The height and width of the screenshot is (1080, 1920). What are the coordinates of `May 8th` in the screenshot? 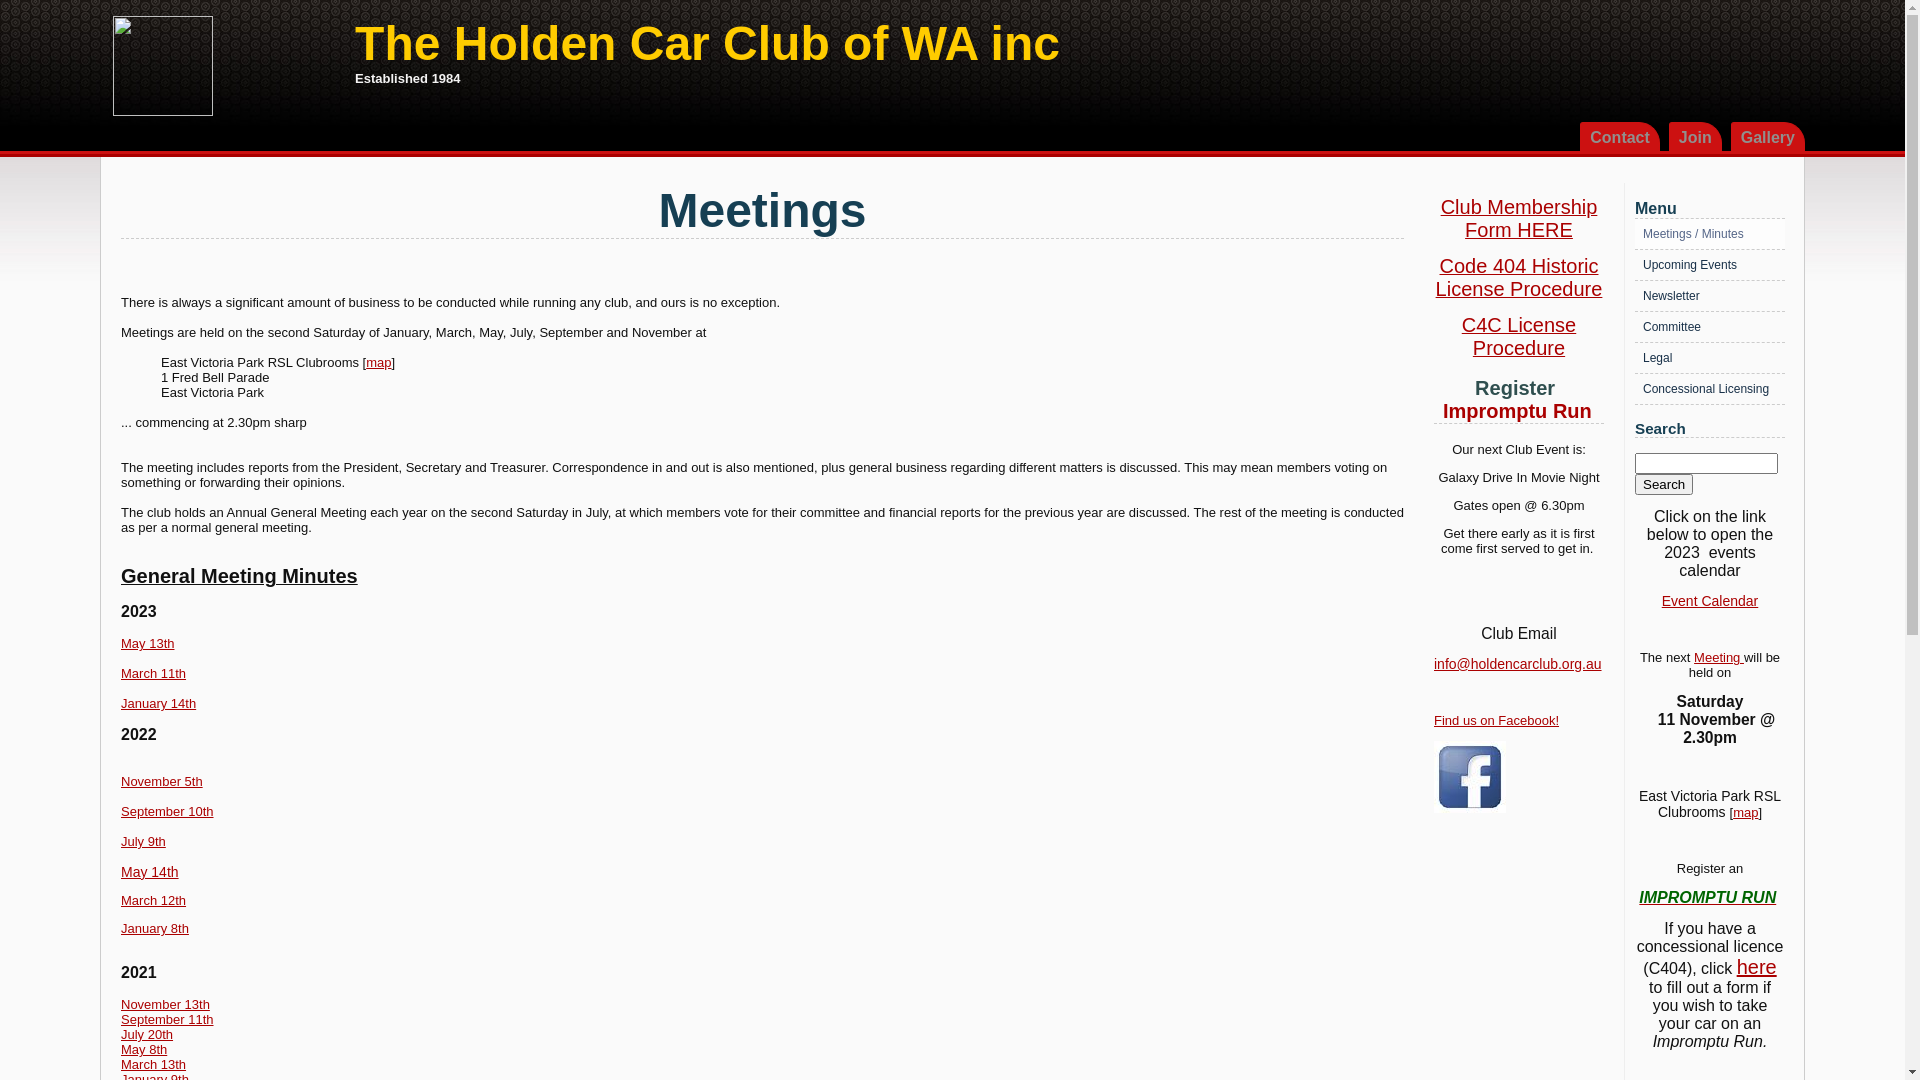 It's located at (144, 1050).